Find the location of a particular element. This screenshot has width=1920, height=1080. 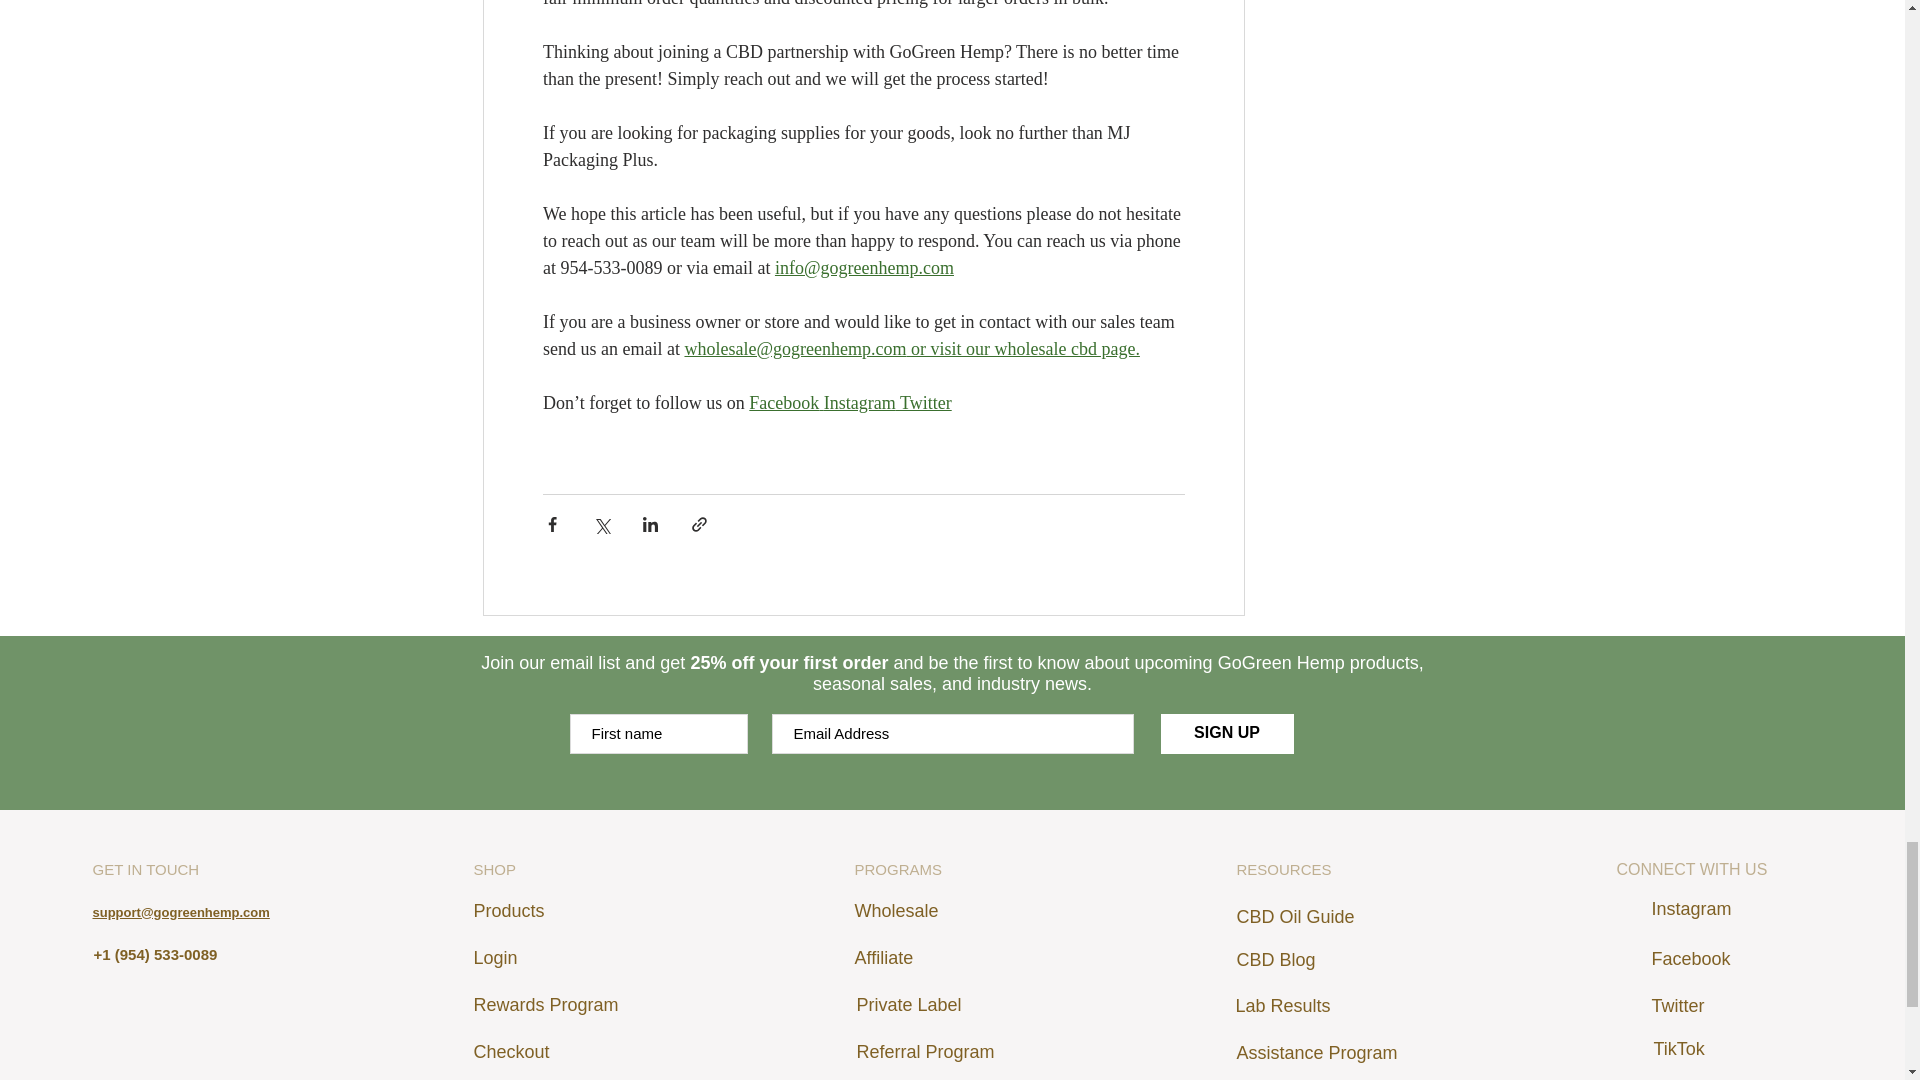

Instagram is located at coordinates (858, 402).